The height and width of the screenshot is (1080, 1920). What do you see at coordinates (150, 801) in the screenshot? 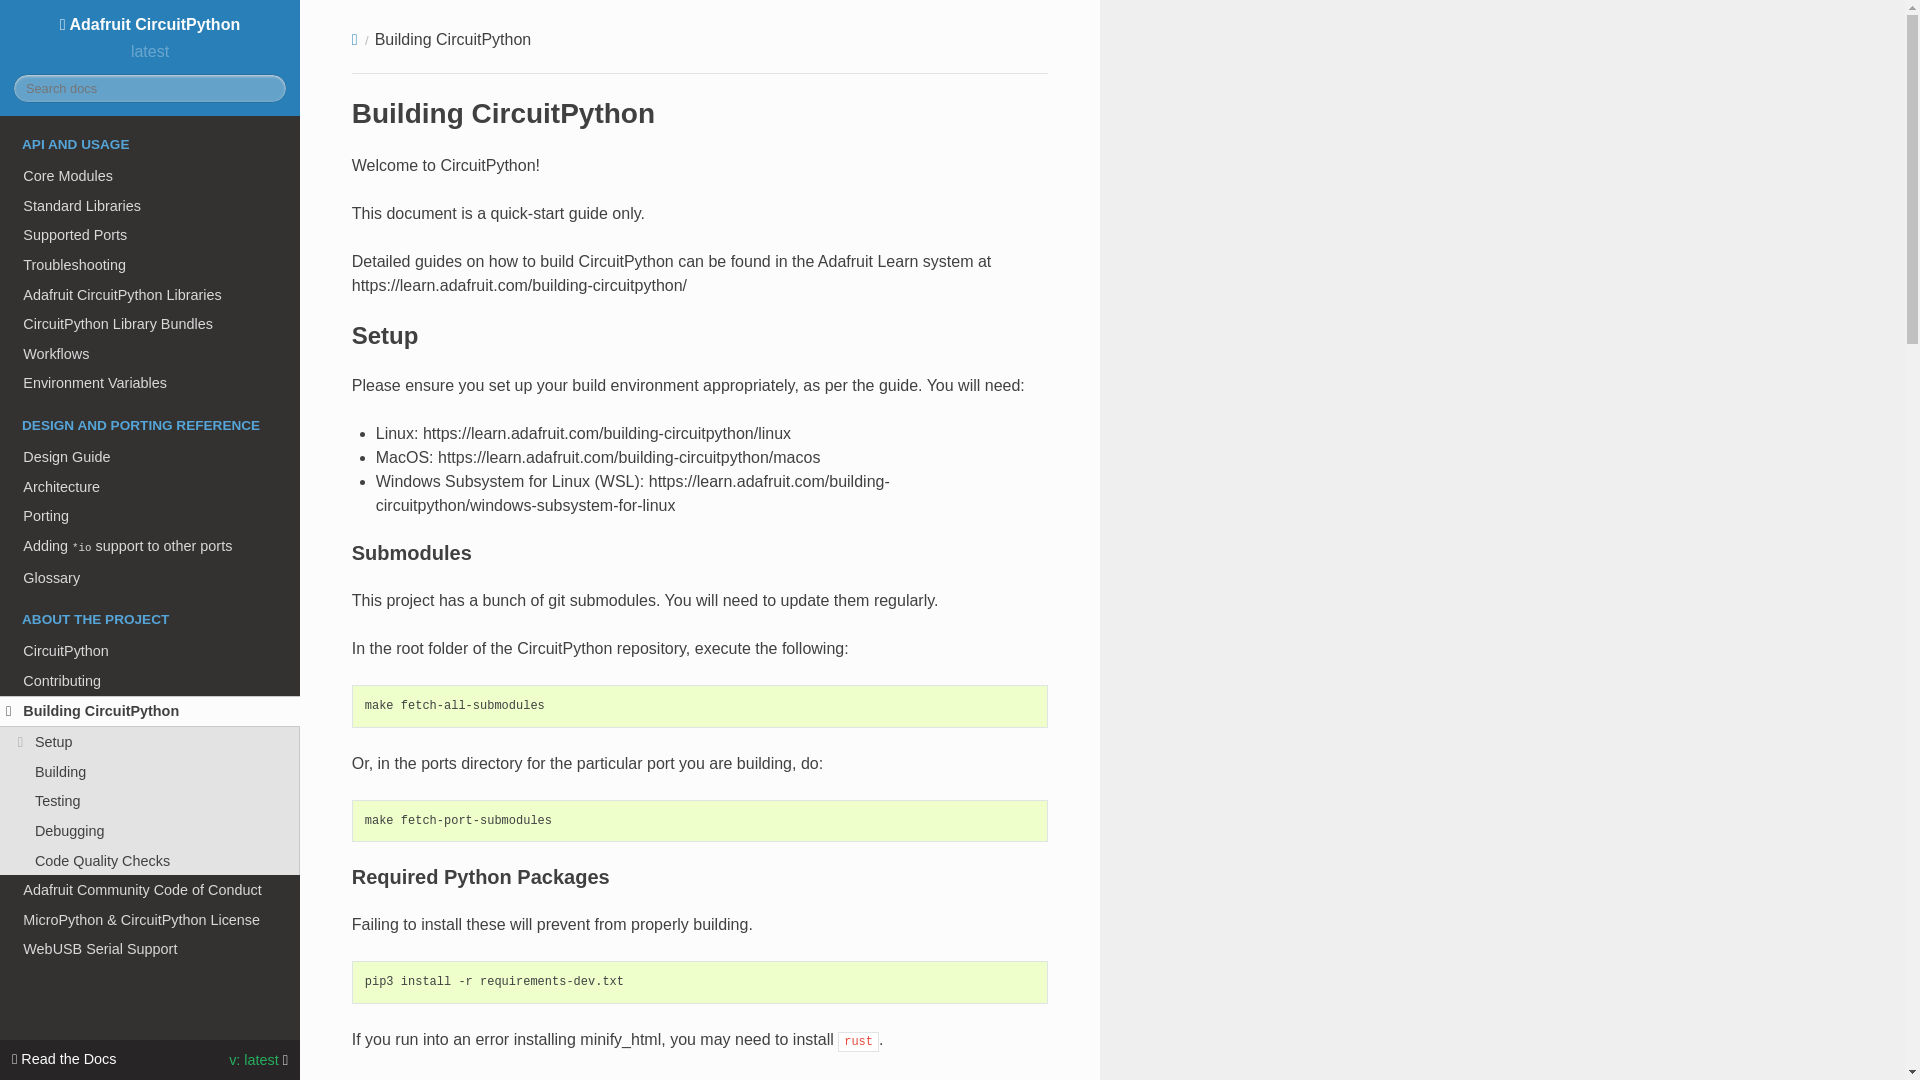
I see `Testing` at bounding box center [150, 801].